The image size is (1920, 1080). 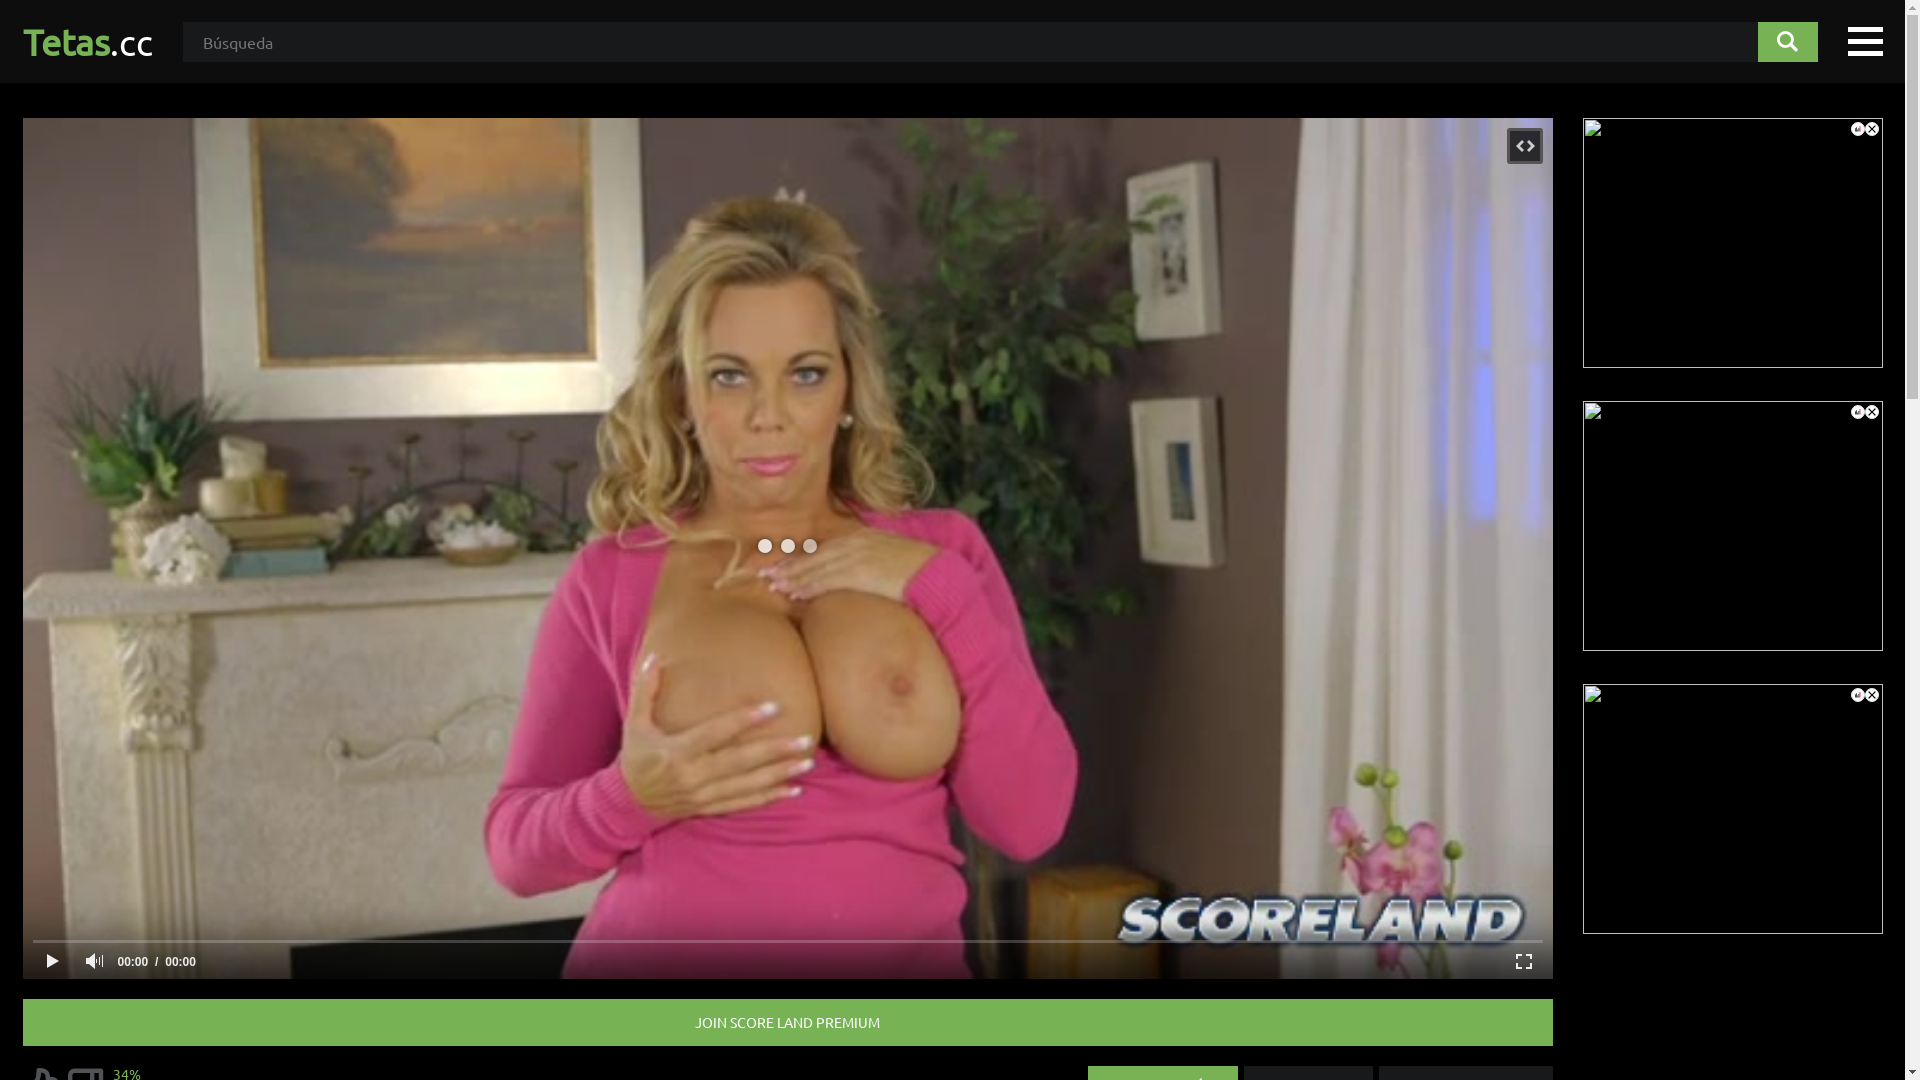 What do you see at coordinates (87, 42) in the screenshot?
I see `Tetas.cc` at bounding box center [87, 42].